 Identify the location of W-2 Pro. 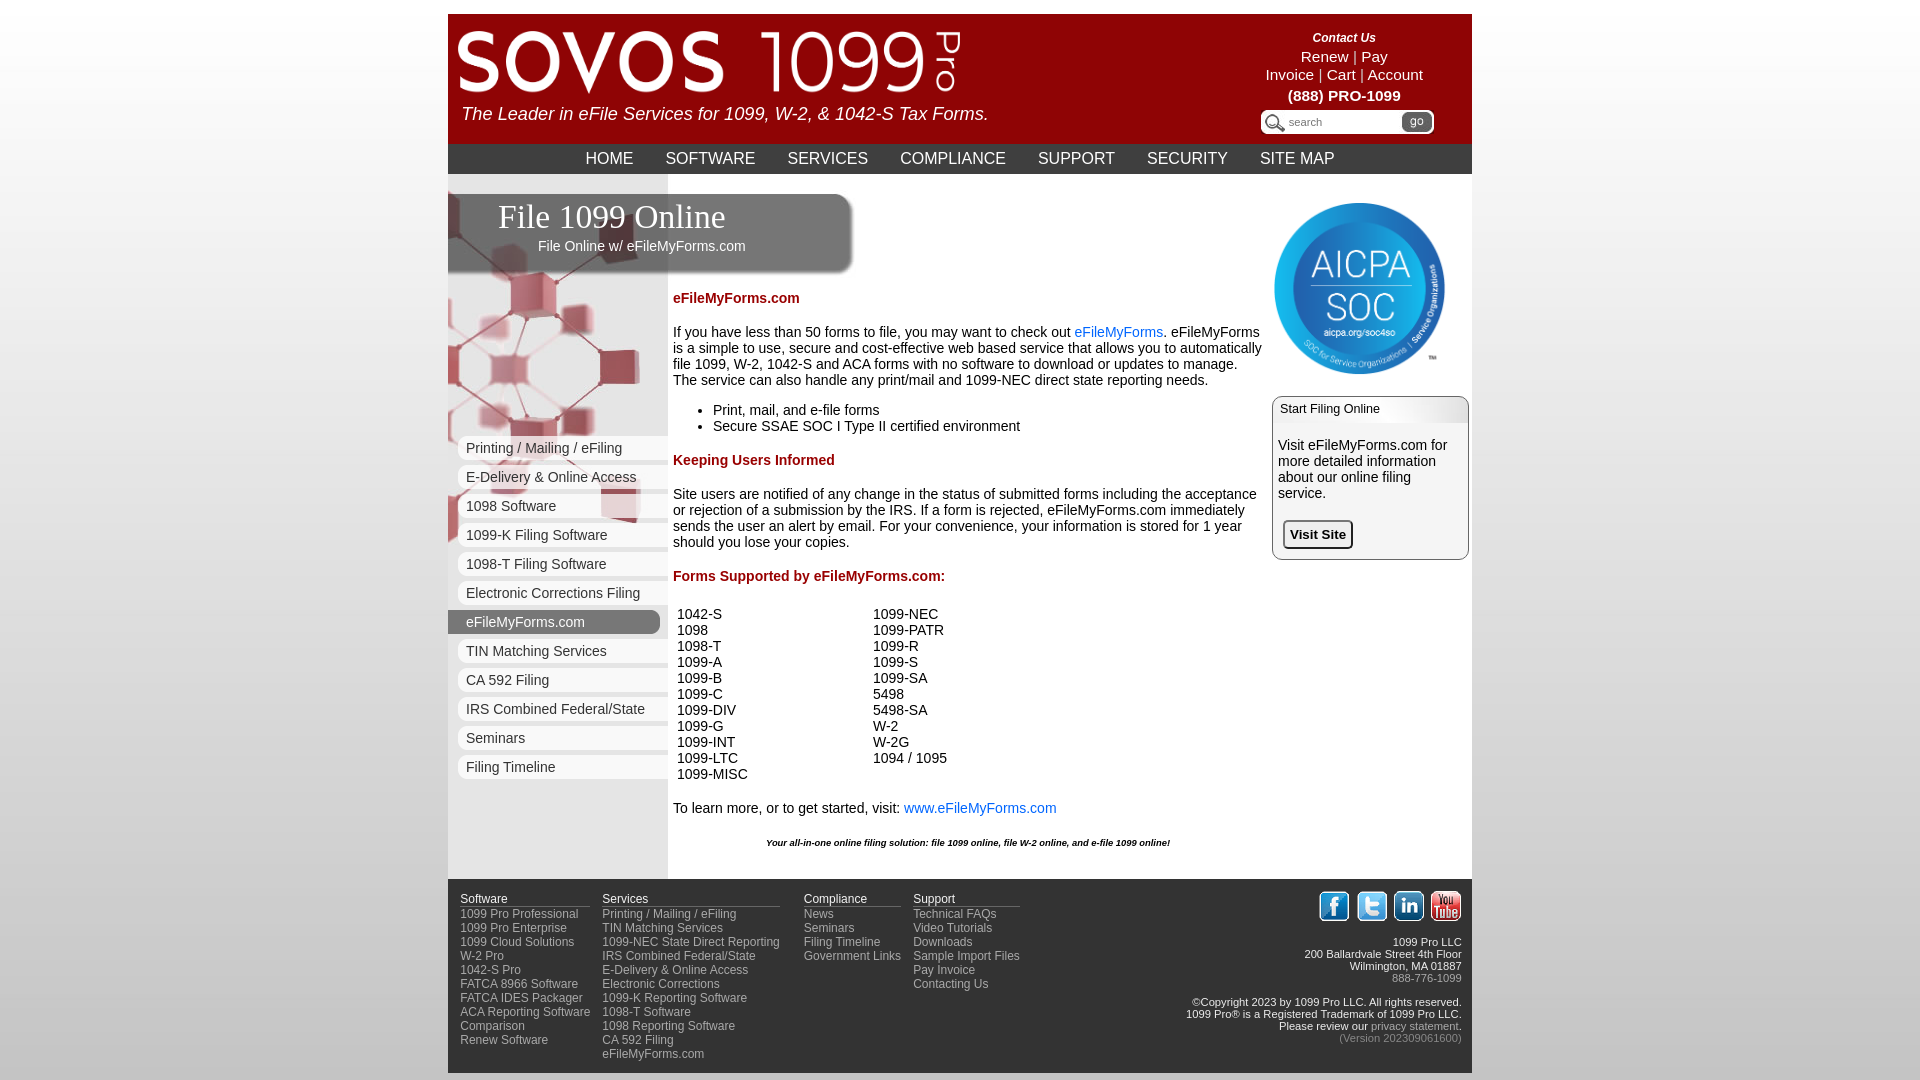
(482, 956).